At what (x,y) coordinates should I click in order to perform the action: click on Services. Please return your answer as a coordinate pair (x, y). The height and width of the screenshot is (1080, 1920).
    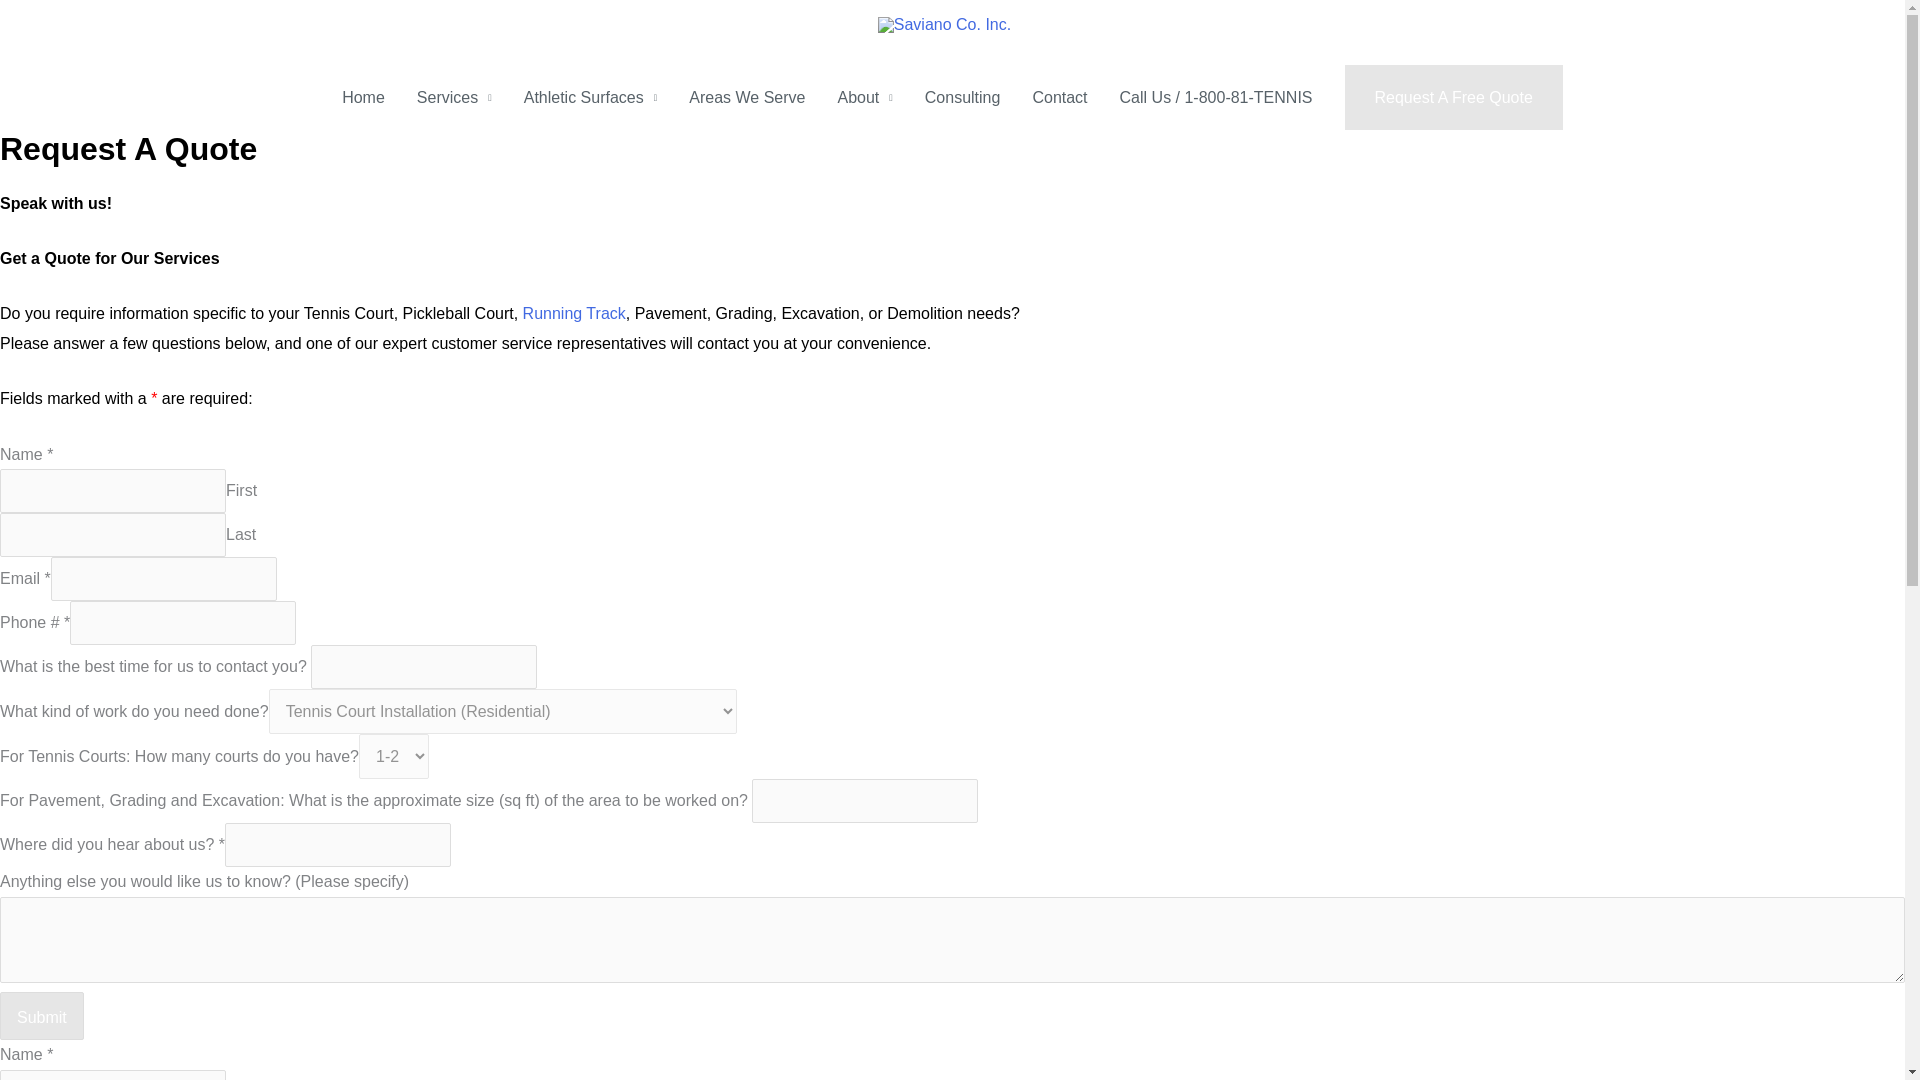
    Looking at the image, I should click on (454, 97).